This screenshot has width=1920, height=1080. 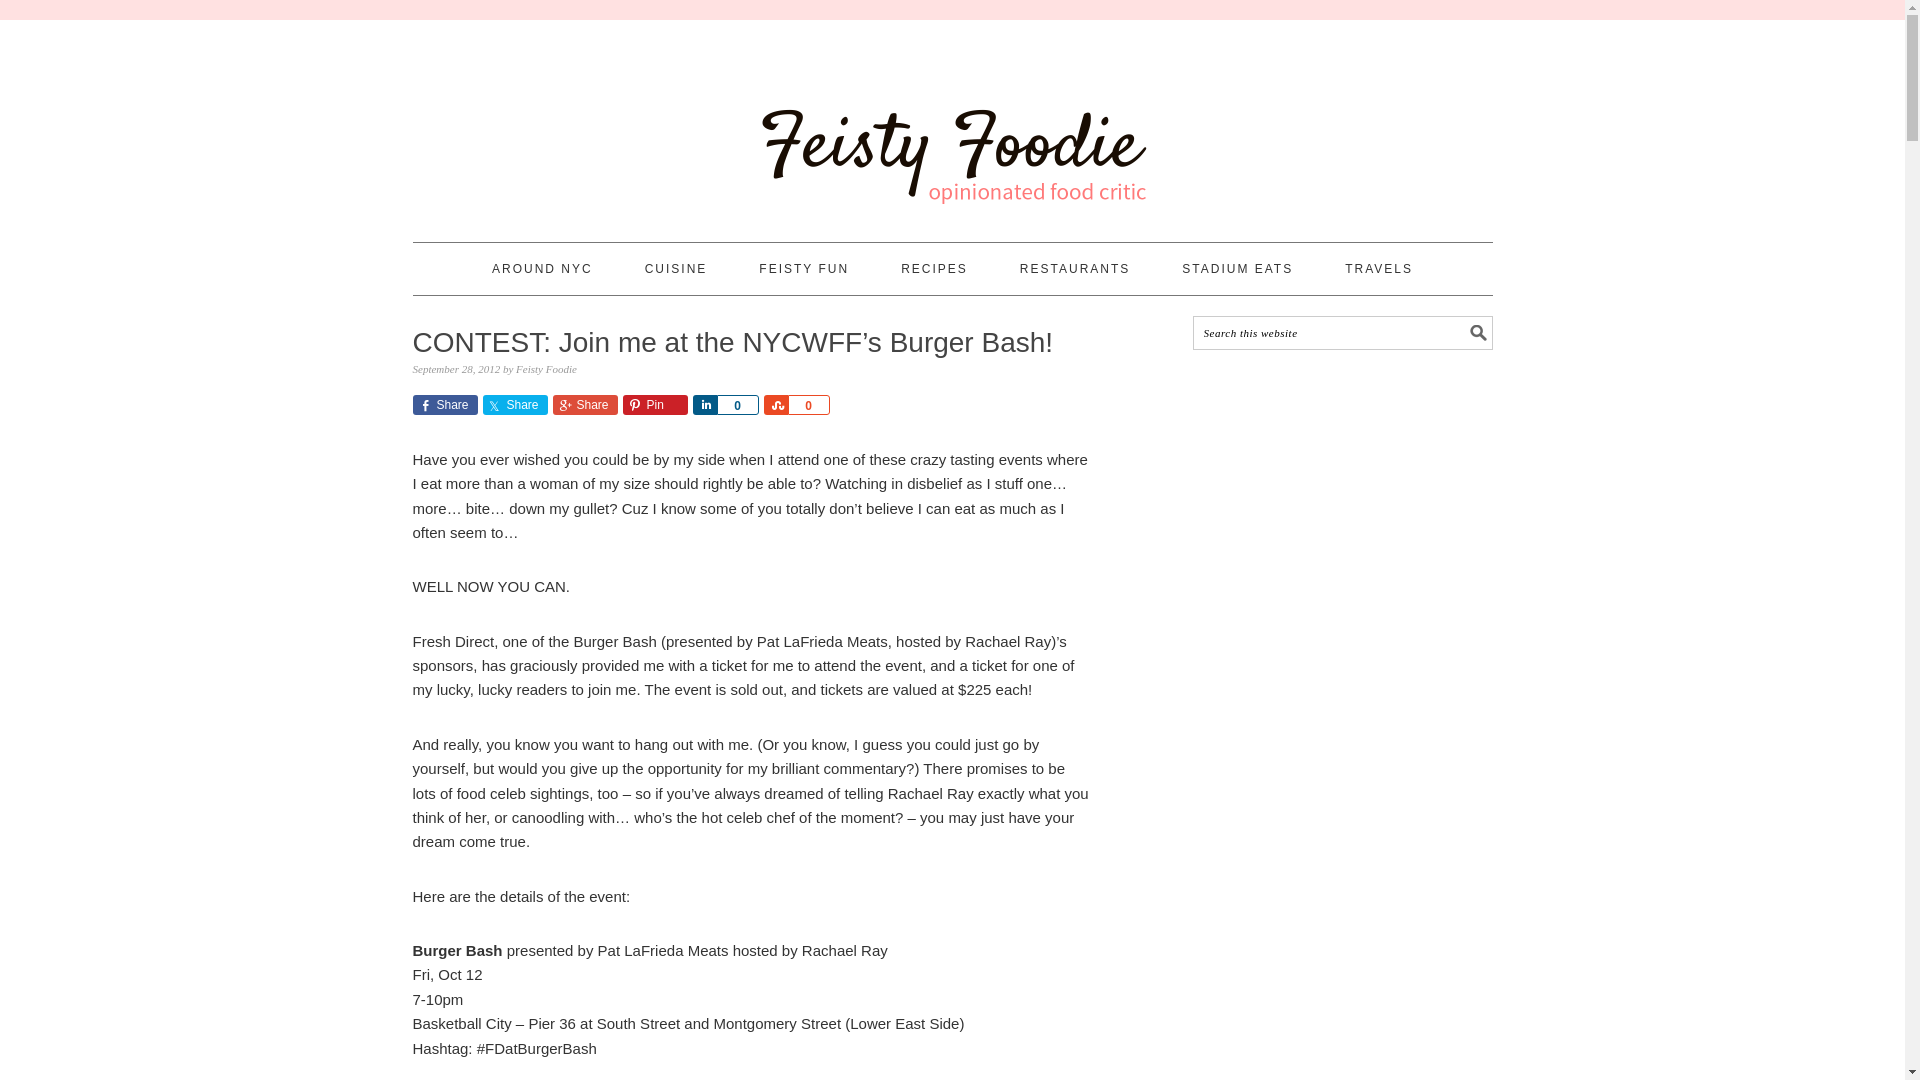 What do you see at coordinates (952, 122) in the screenshot?
I see `The Feisty Foodie` at bounding box center [952, 122].